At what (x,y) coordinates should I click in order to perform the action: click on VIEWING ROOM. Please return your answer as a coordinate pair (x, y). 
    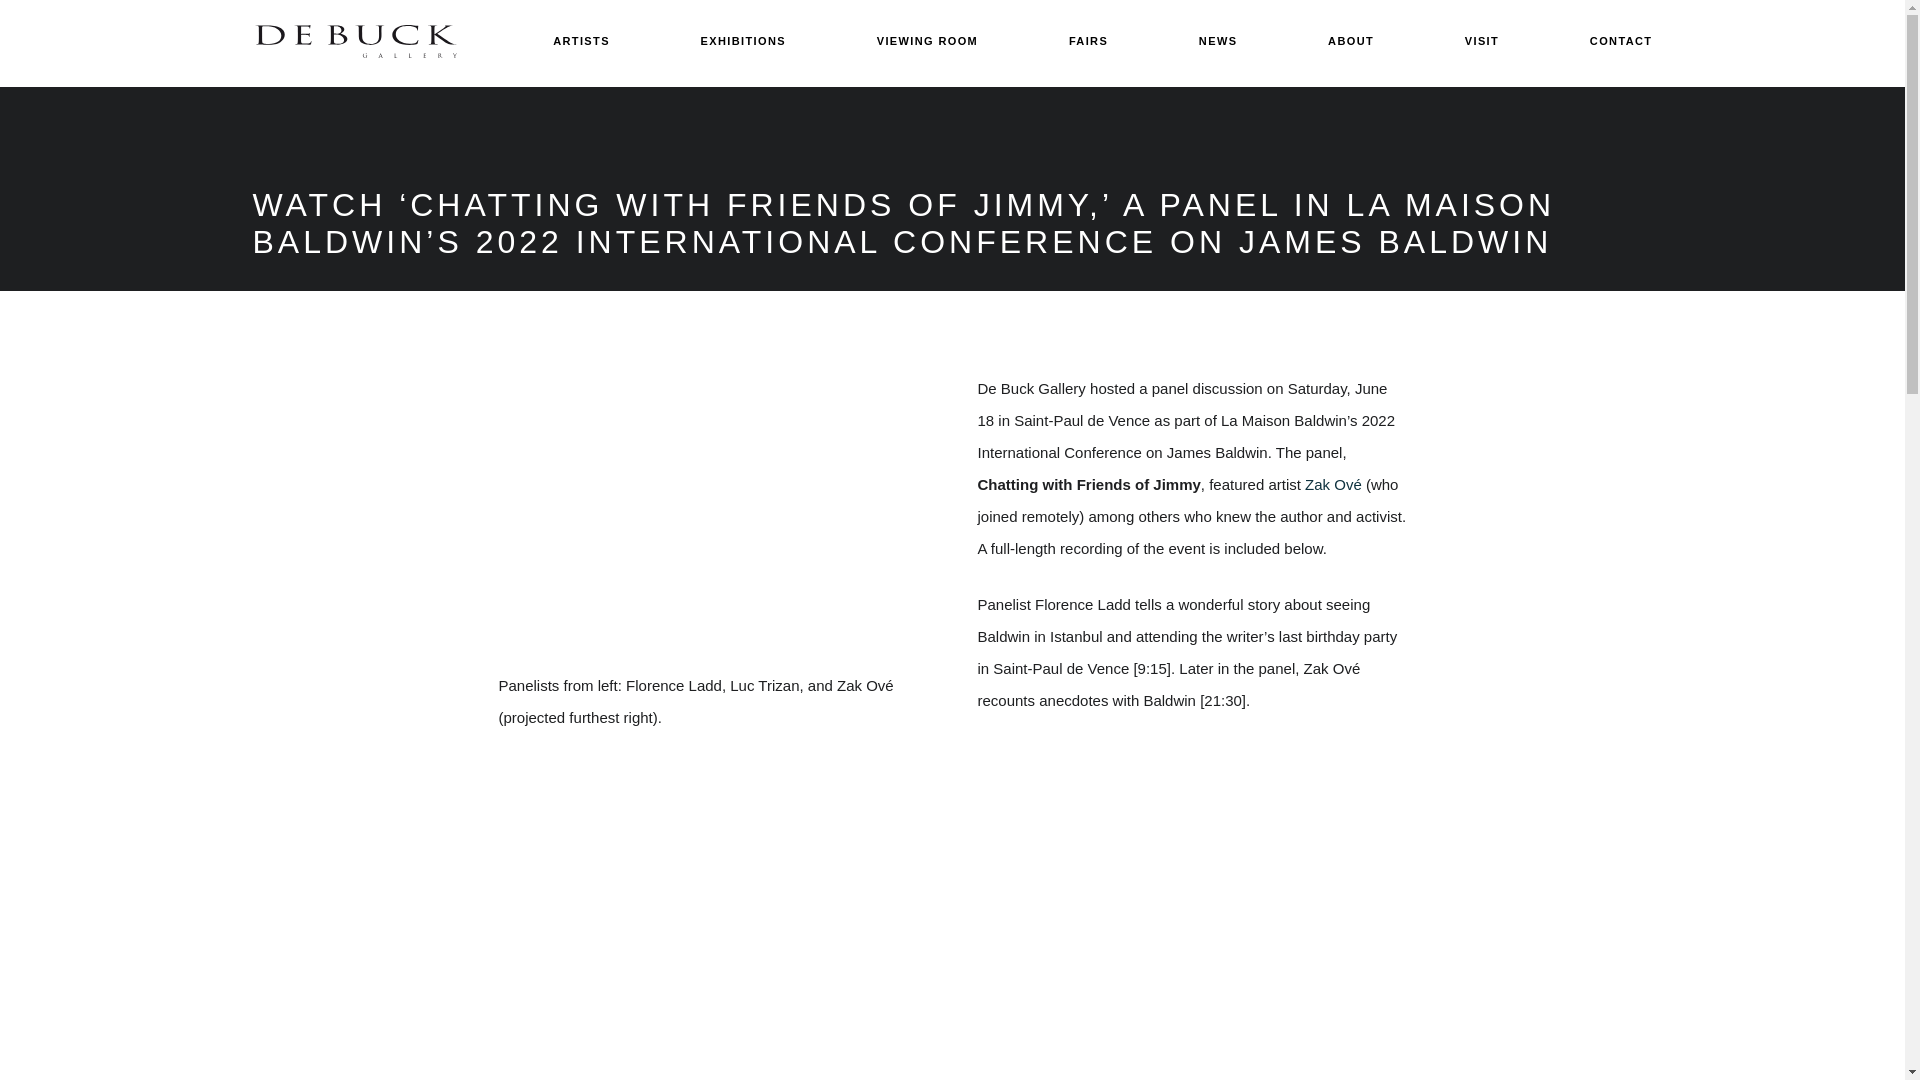
    Looking at the image, I should click on (927, 42).